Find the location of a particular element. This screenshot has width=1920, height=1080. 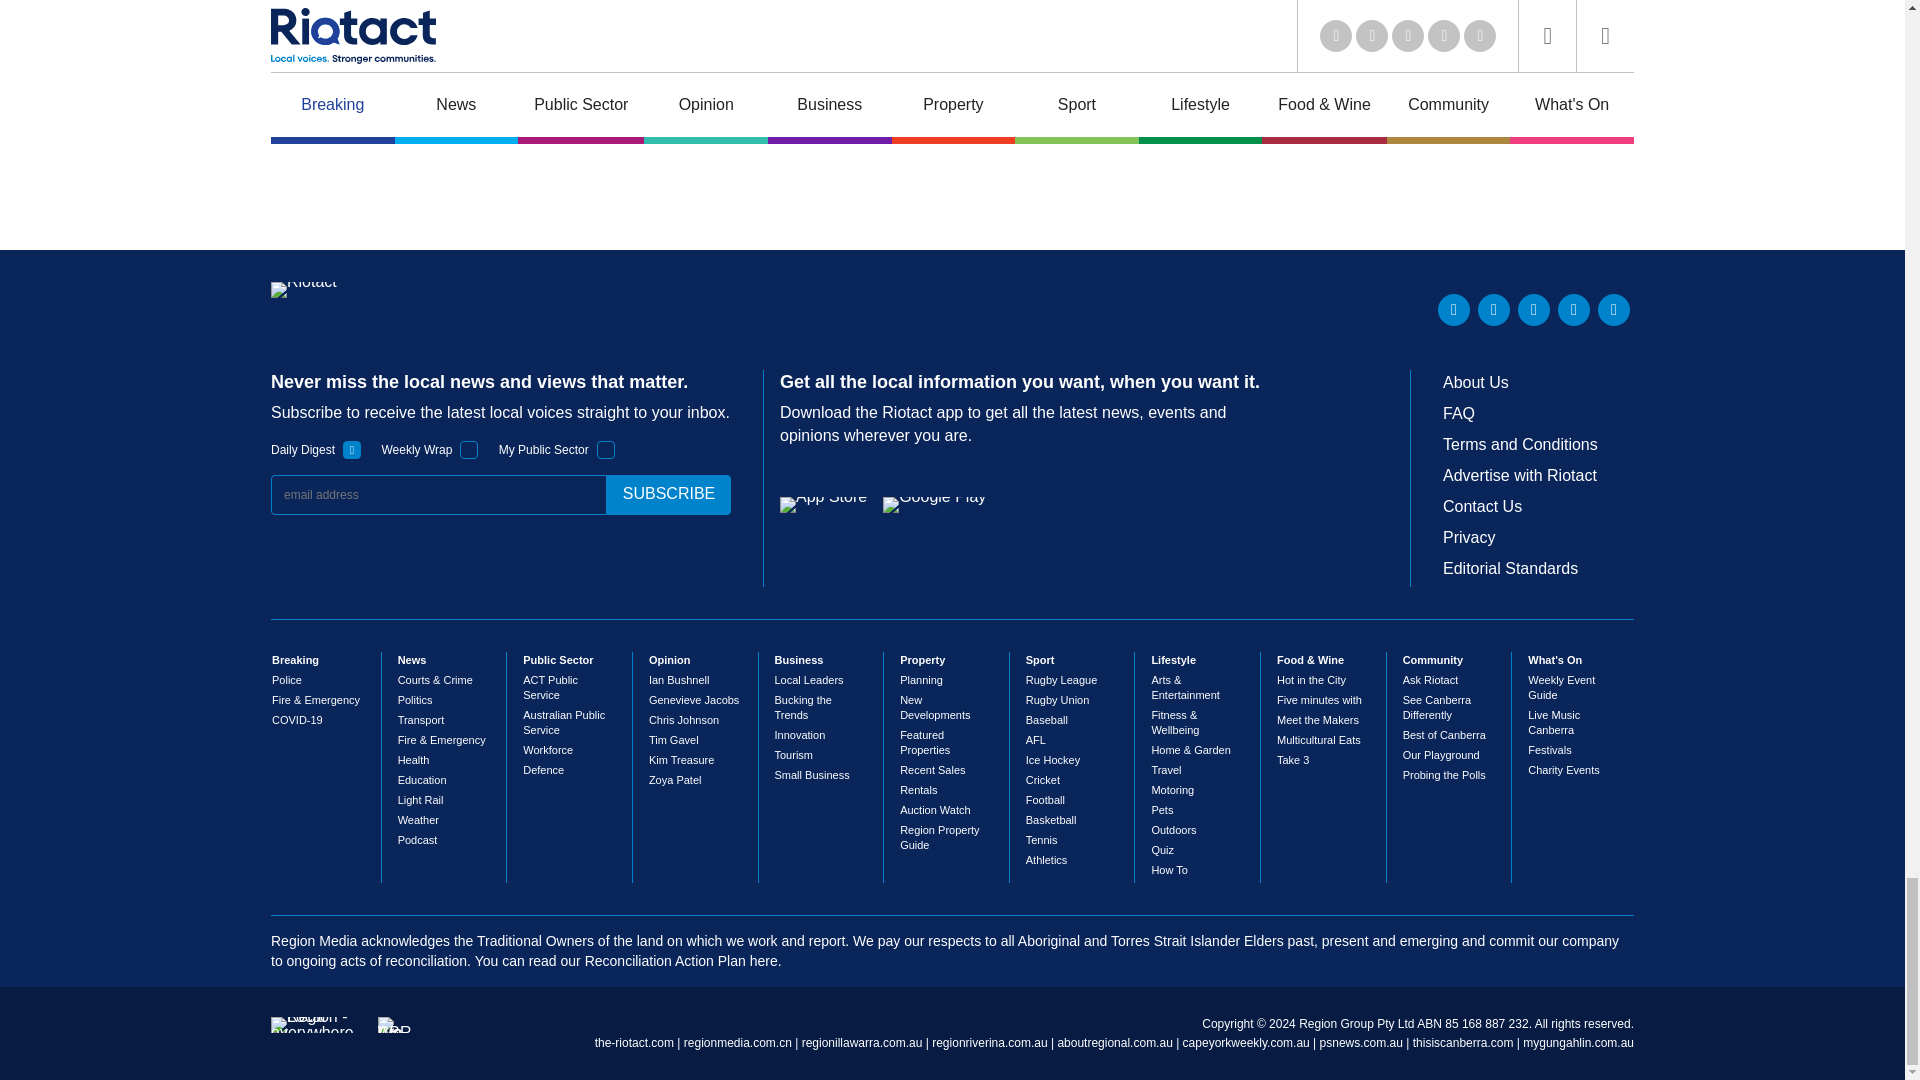

Facebook is located at coordinates (1573, 310).